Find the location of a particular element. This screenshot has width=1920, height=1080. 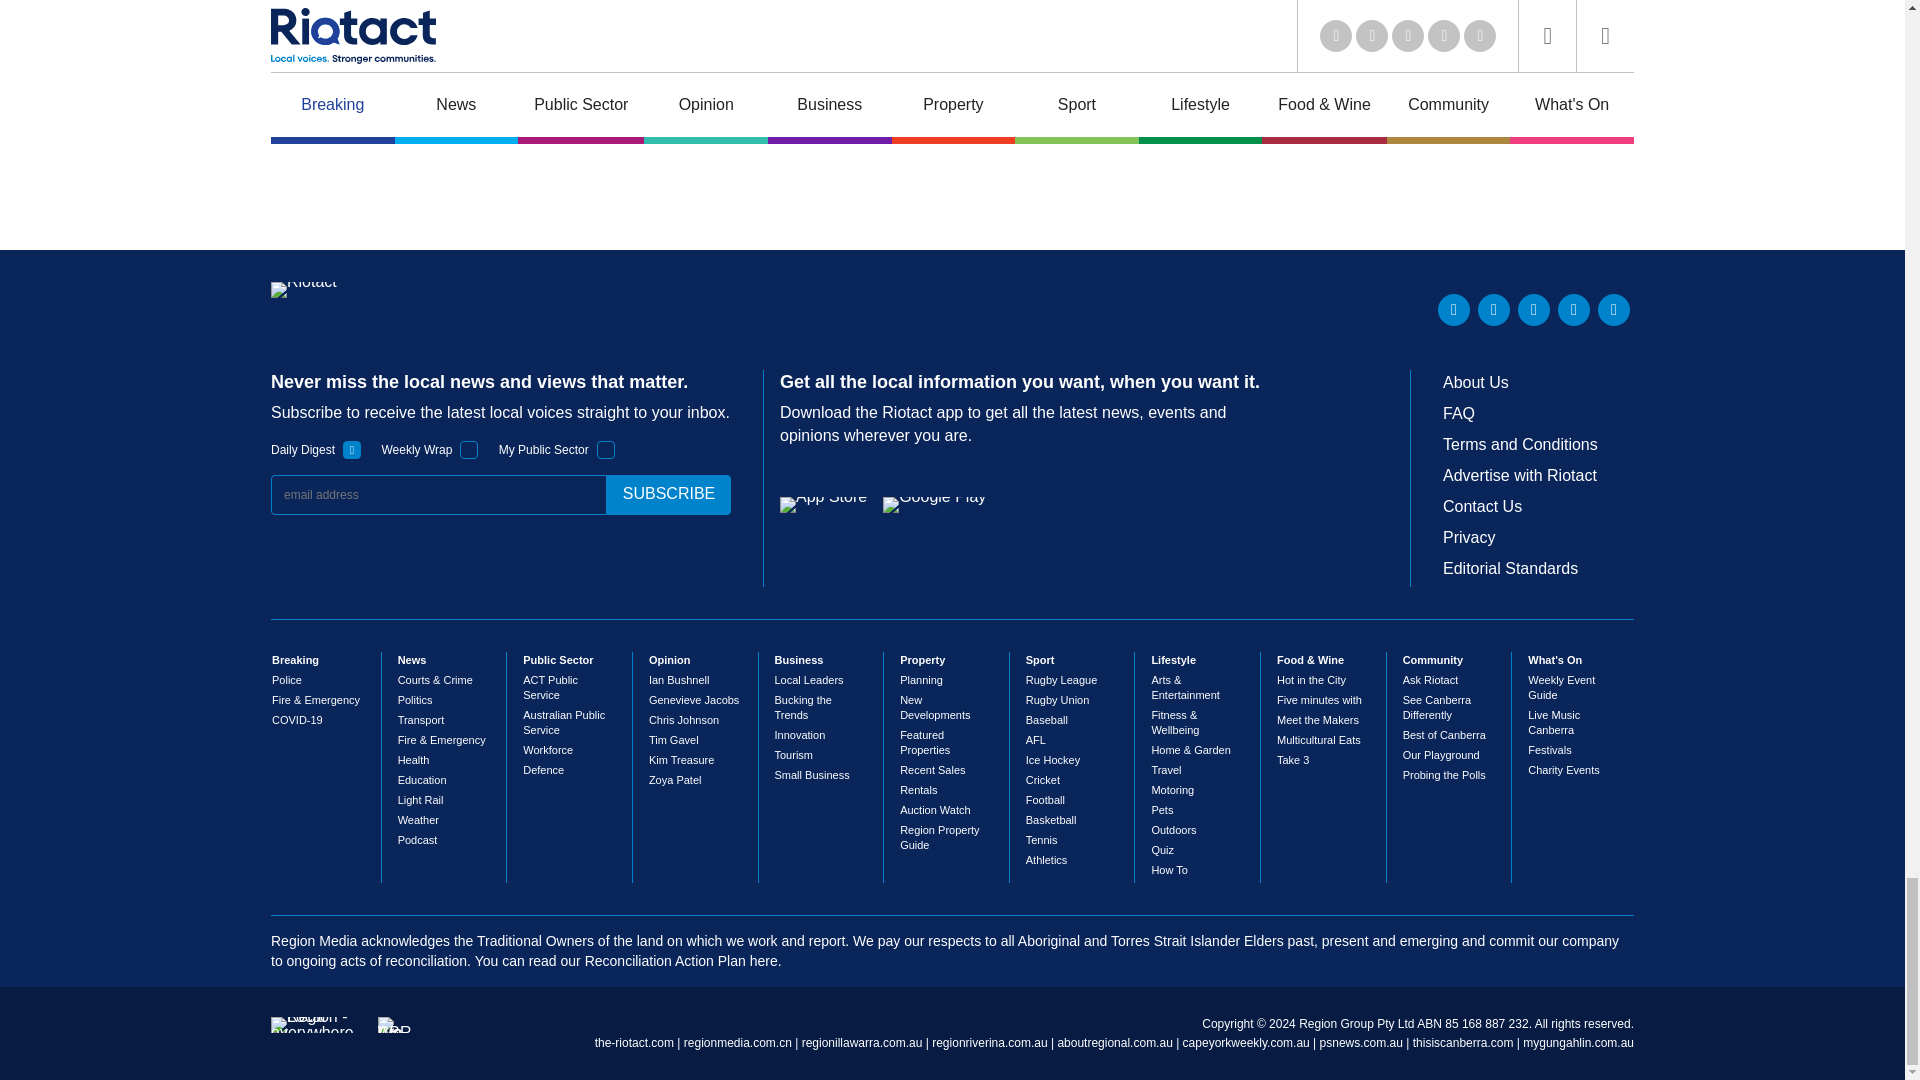

Facebook is located at coordinates (1573, 310).